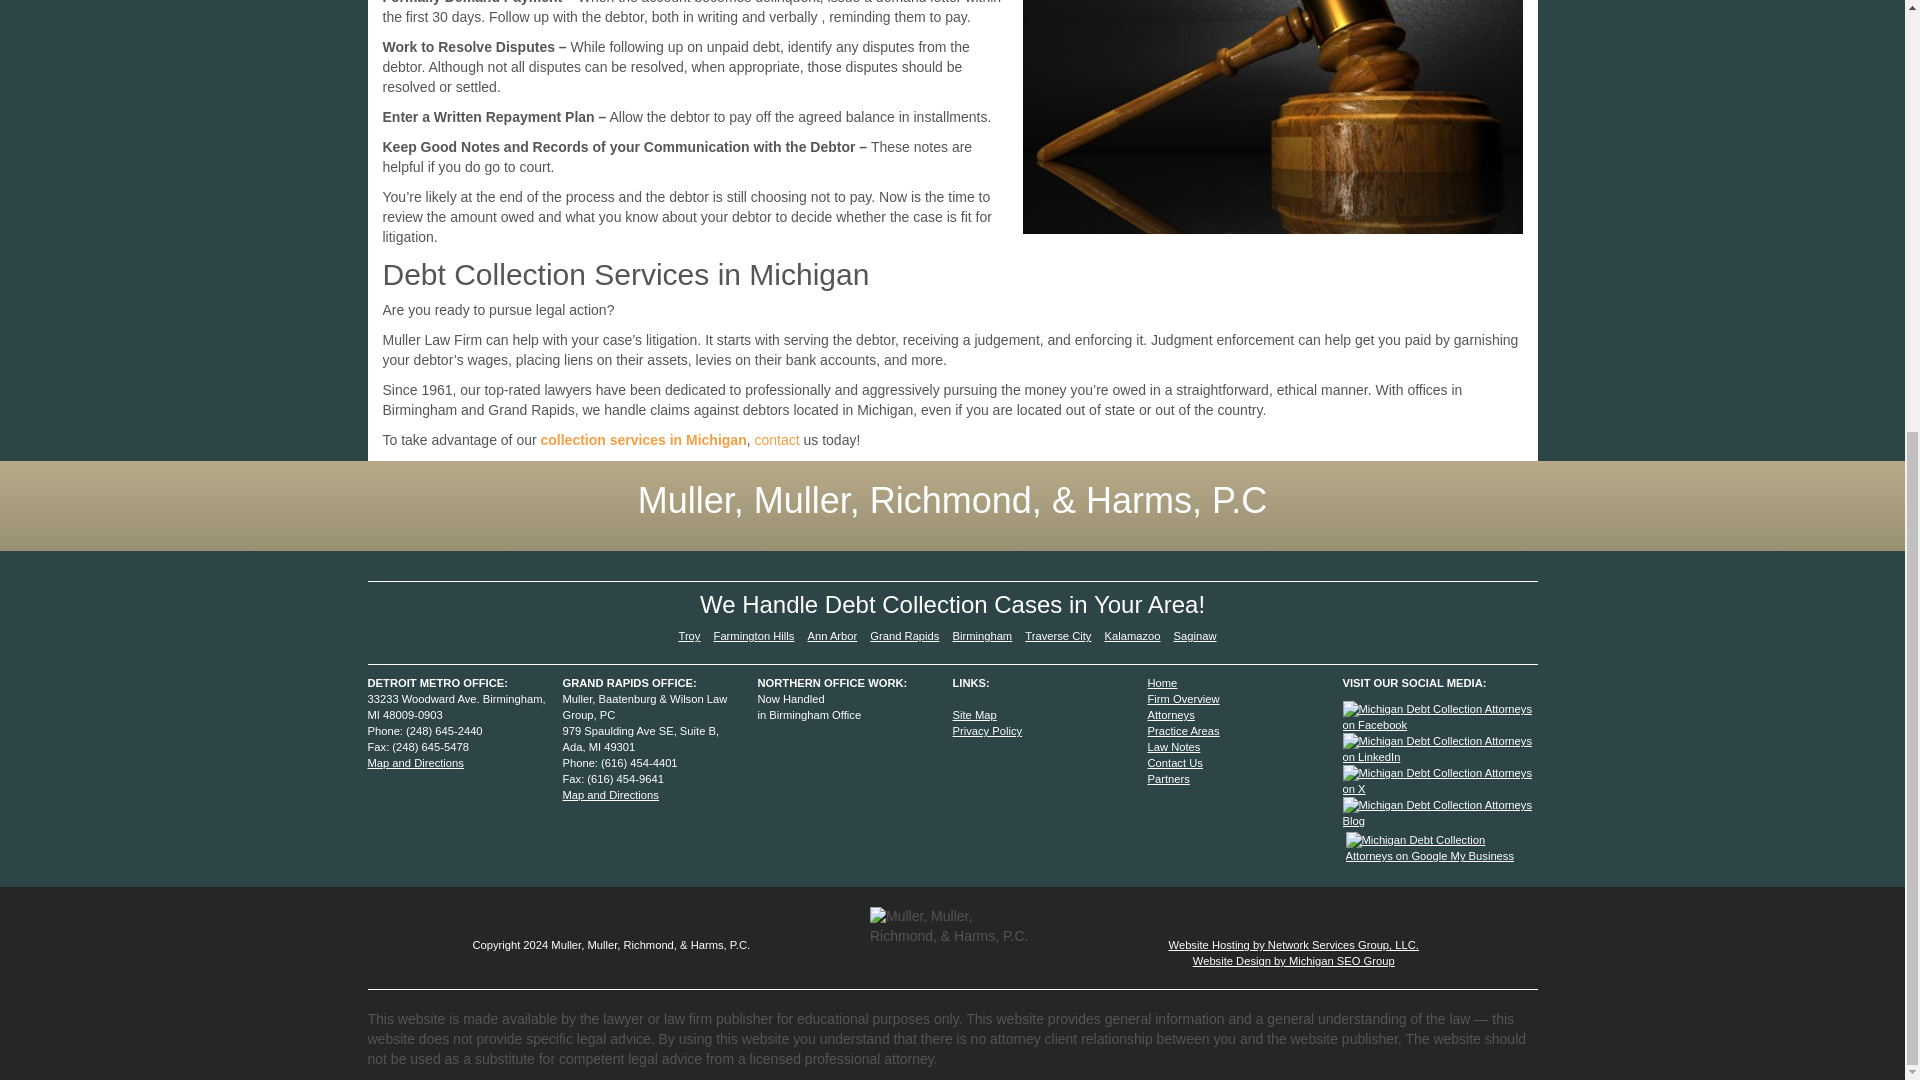  I want to click on Map and Directions, so click(416, 762).